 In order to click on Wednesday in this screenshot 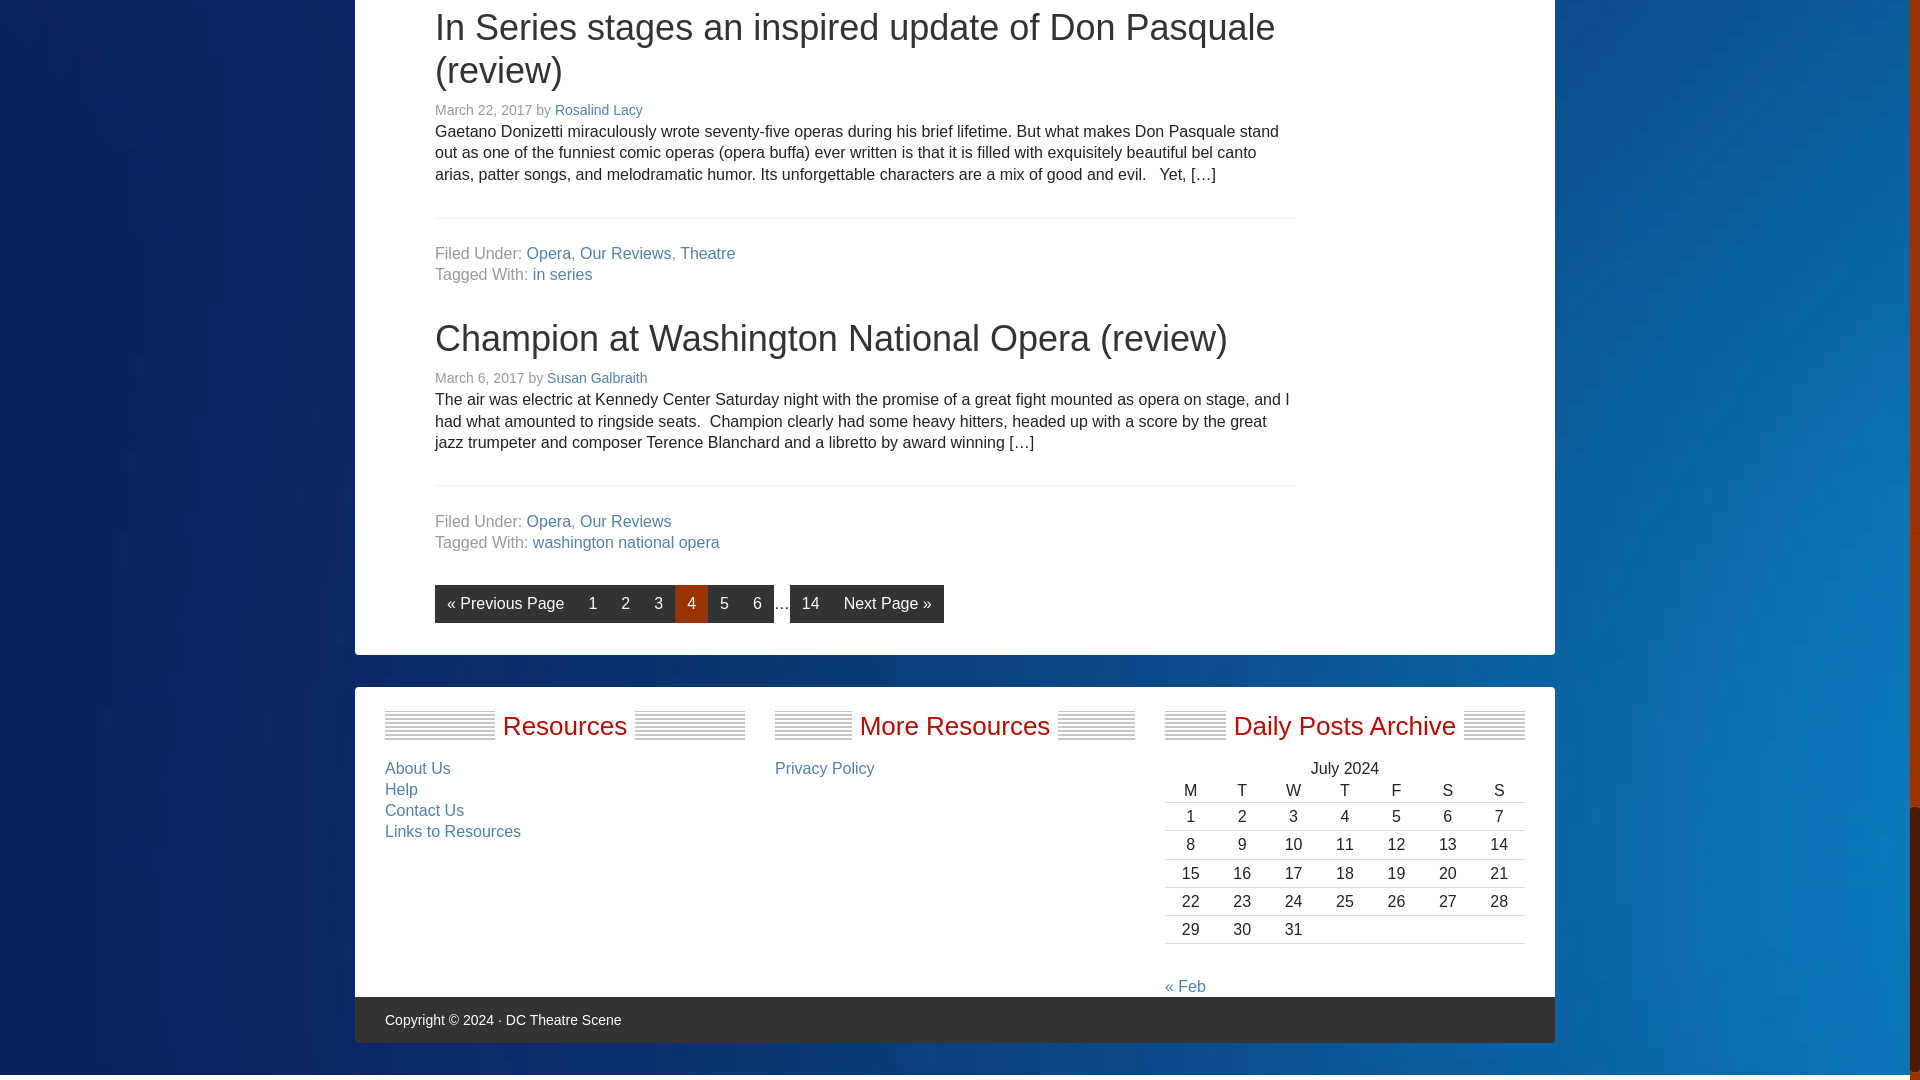, I will do `click(1293, 790)`.